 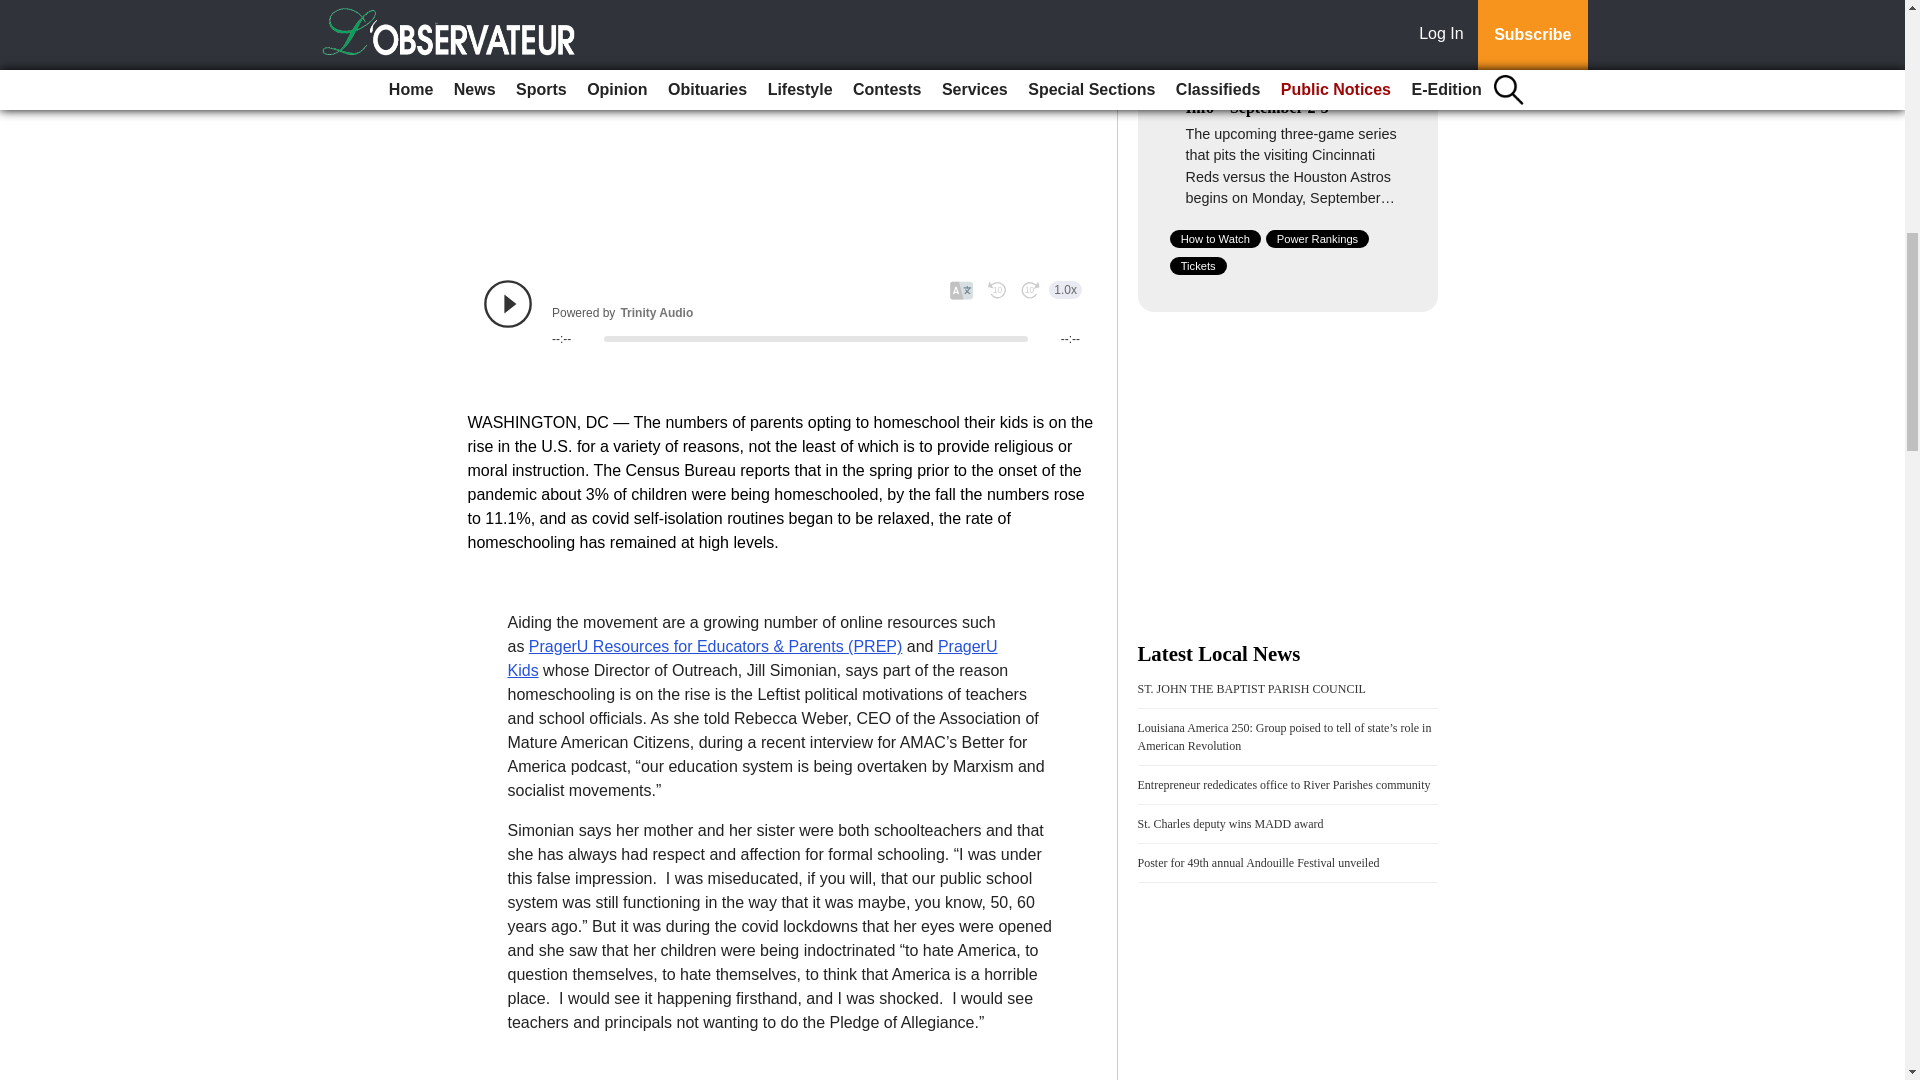 I want to click on Tickets, so click(x=1198, y=266).